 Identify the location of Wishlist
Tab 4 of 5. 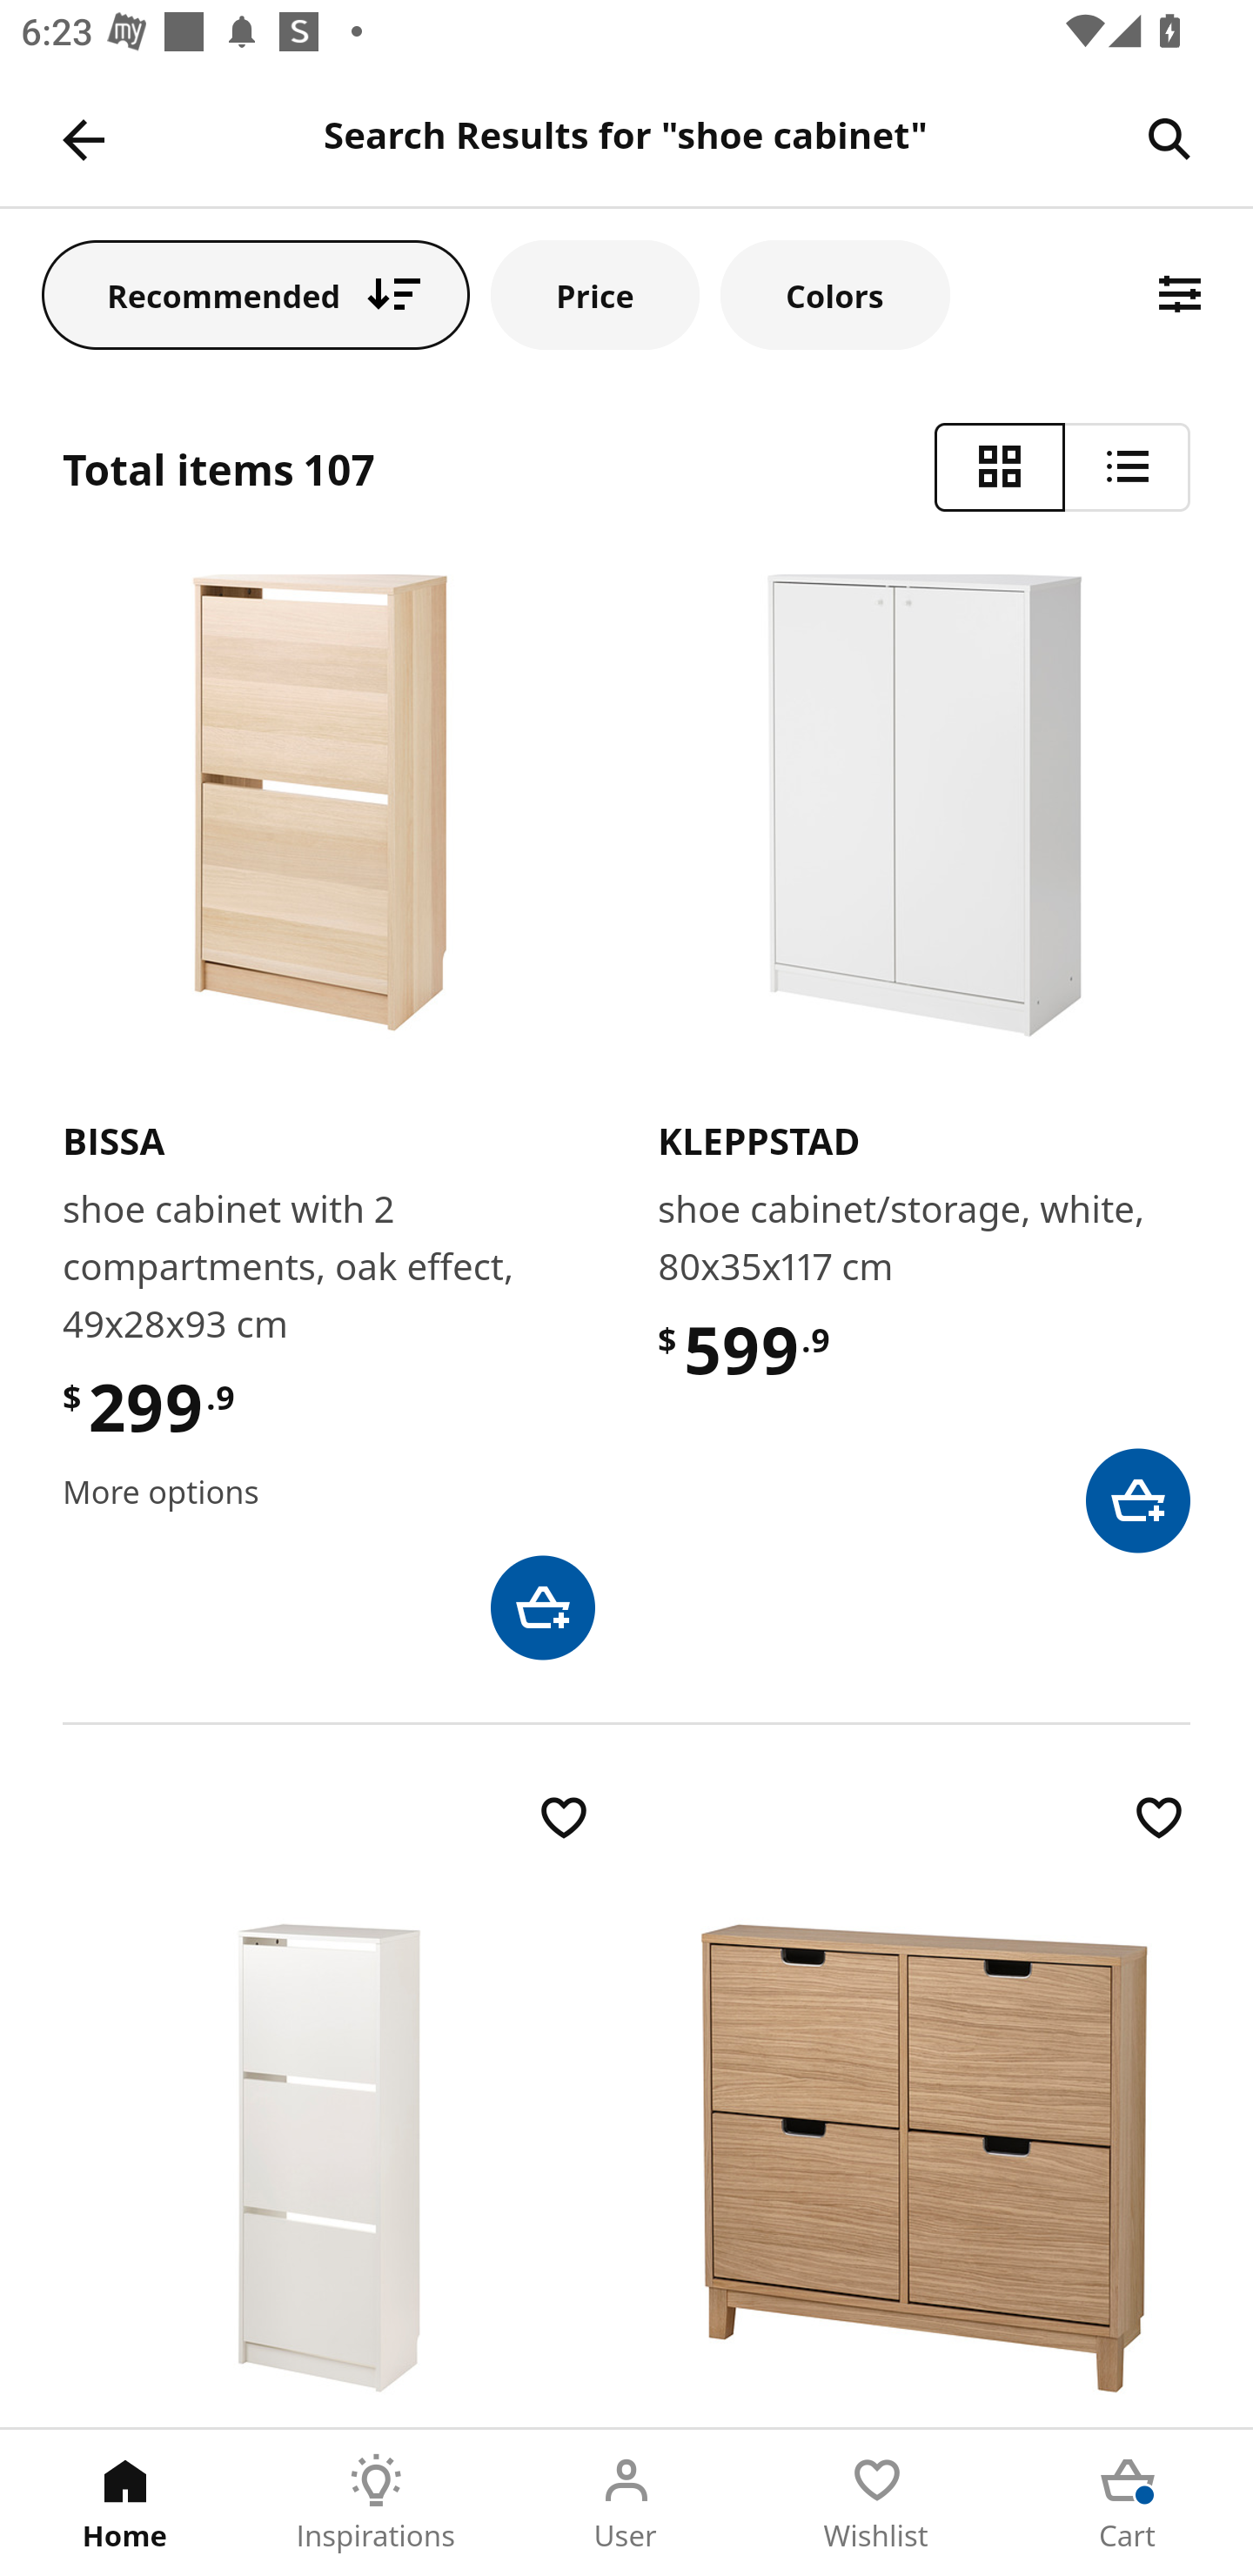
(877, 2503).